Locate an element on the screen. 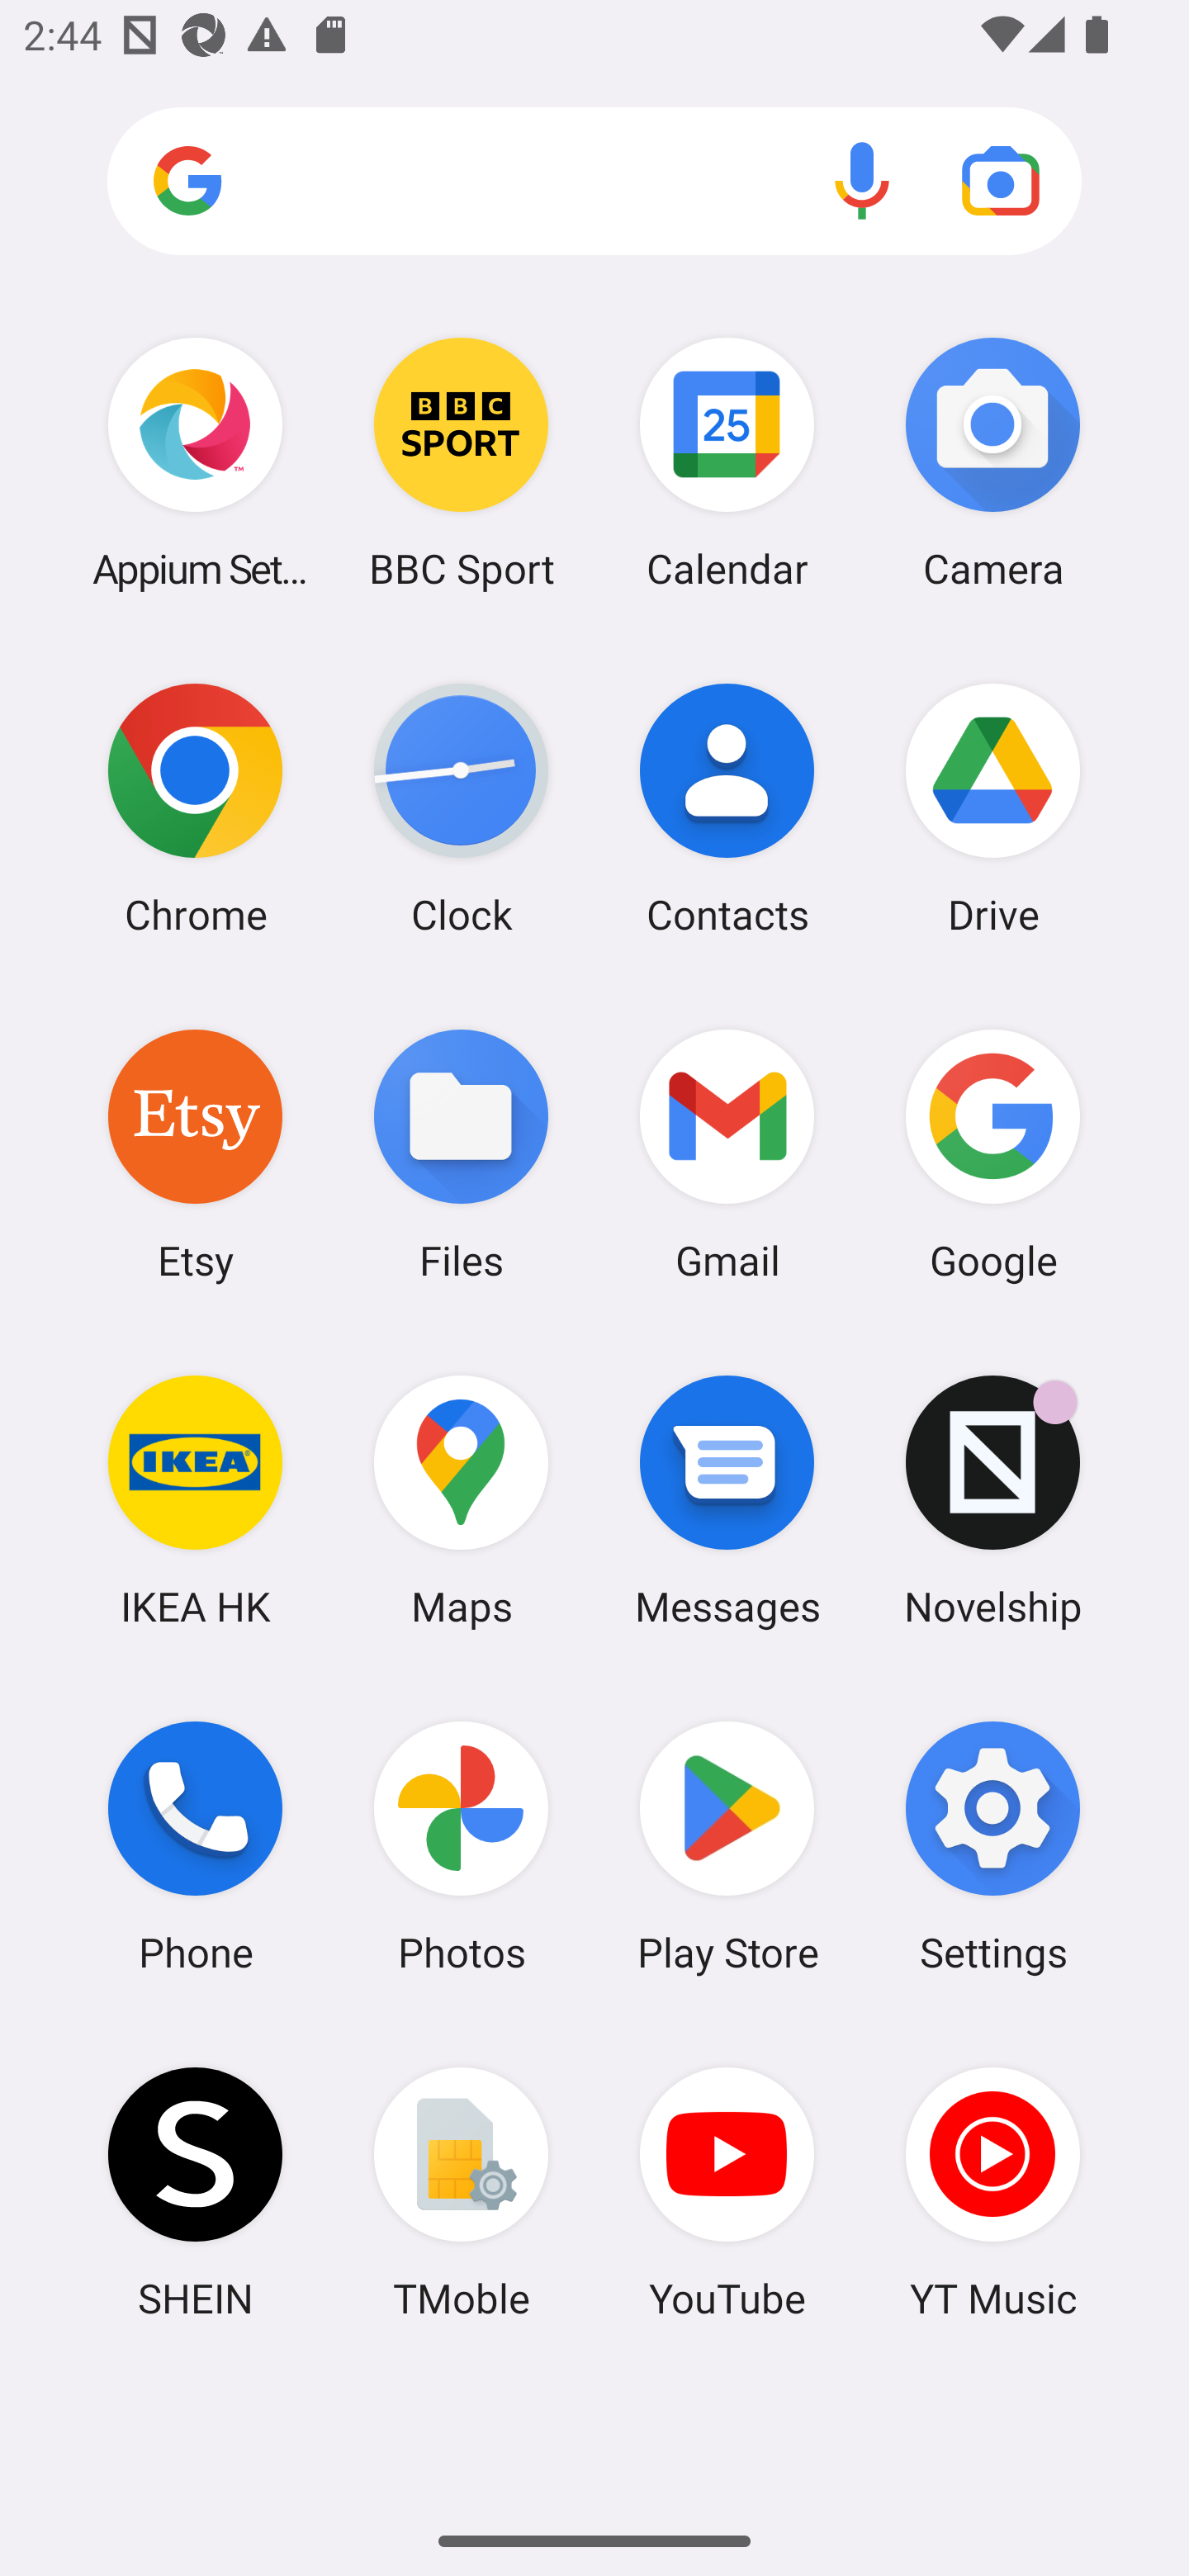 The width and height of the screenshot is (1189, 2576). Settings is located at coordinates (992, 1847).